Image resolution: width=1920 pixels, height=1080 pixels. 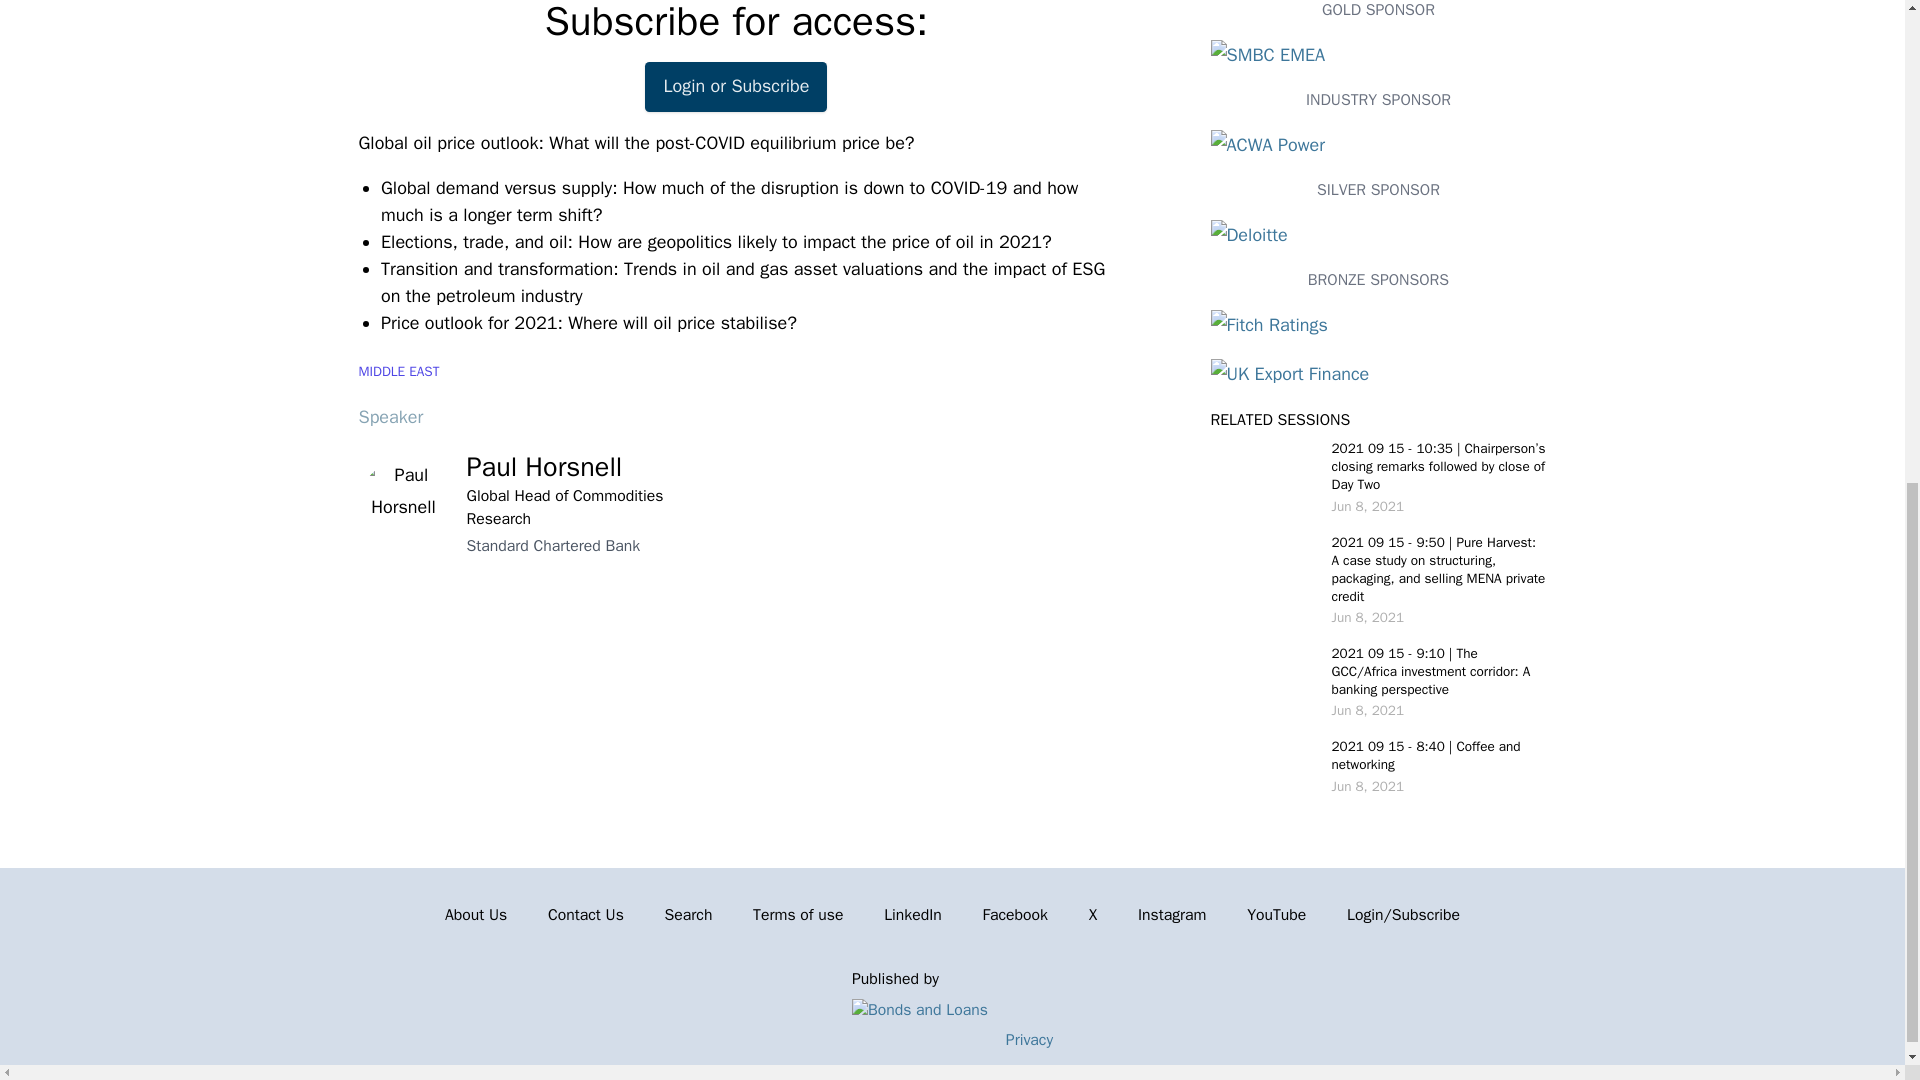 What do you see at coordinates (1377, 236) in the screenshot?
I see `Deloitte` at bounding box center [1377, 236].